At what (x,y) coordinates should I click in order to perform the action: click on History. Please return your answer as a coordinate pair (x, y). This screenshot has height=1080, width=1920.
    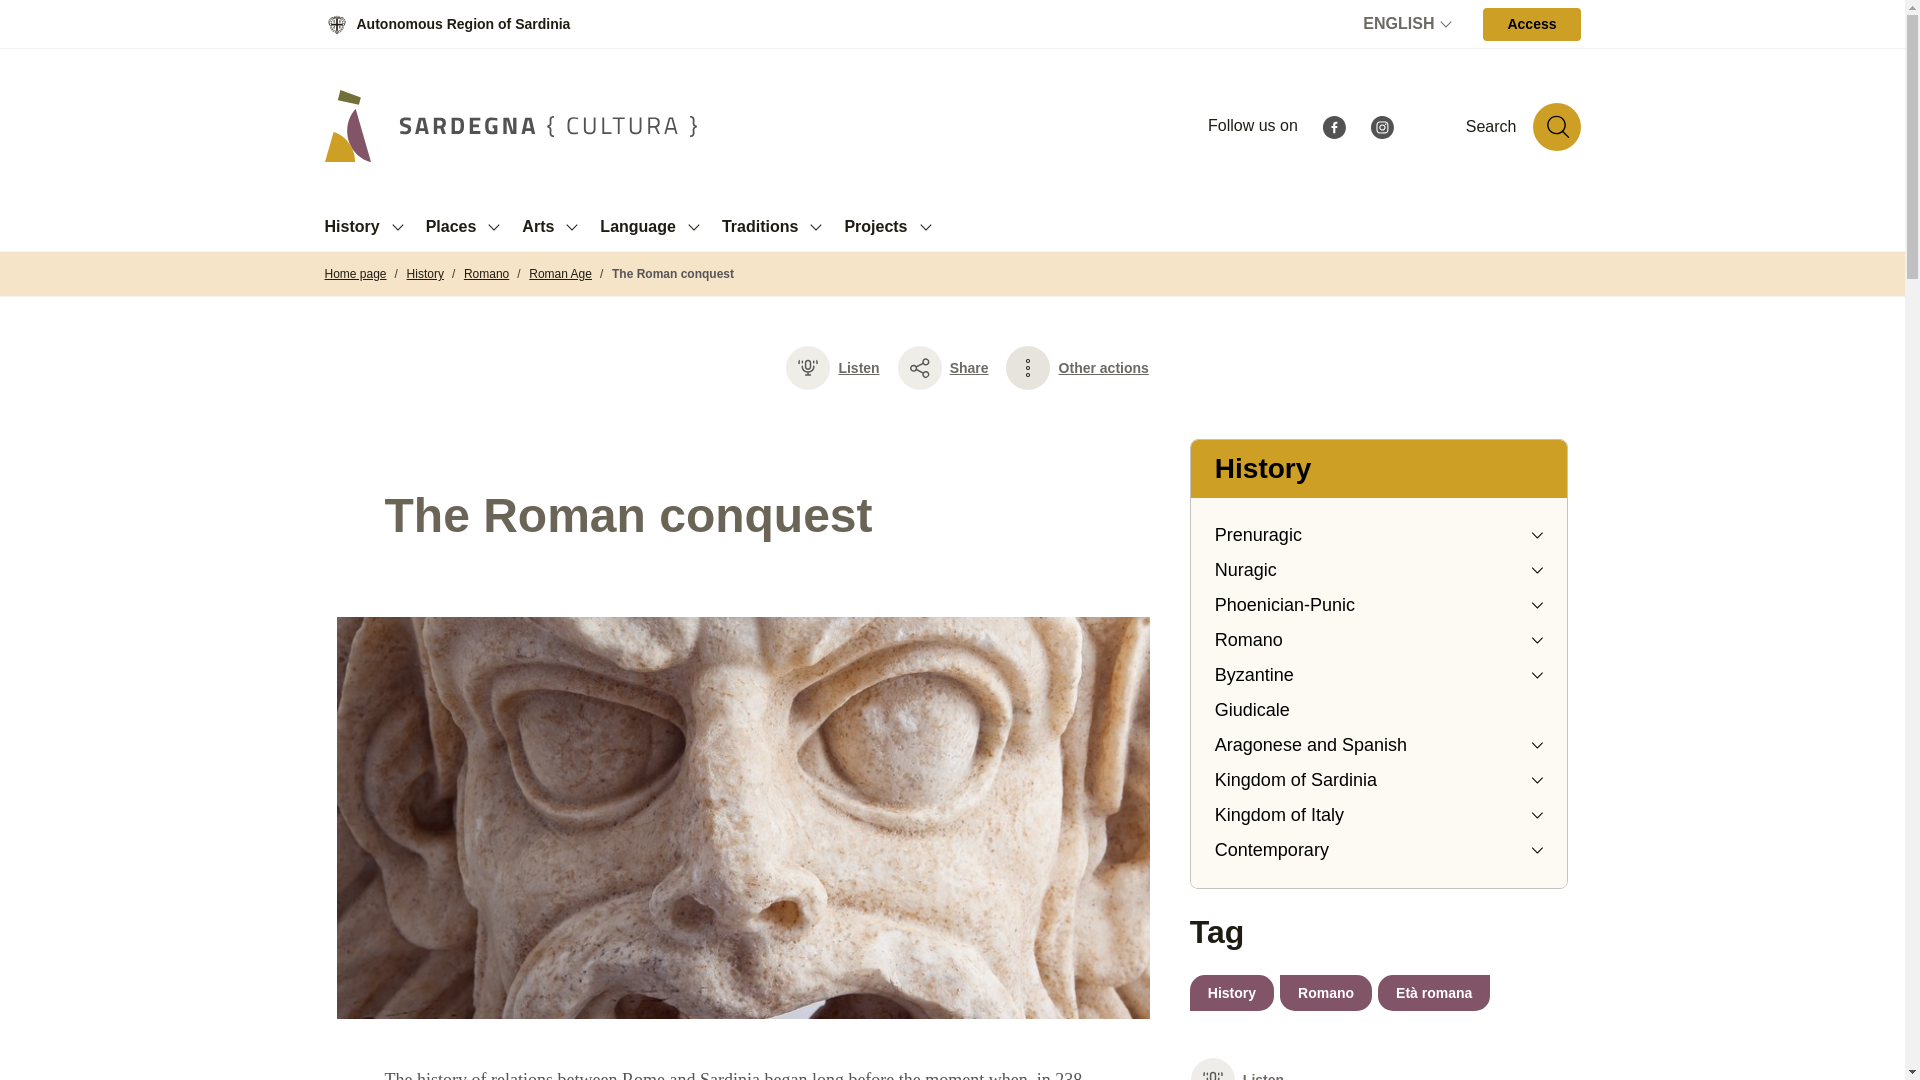
    Looking at the image, I should click on (1232, 992).